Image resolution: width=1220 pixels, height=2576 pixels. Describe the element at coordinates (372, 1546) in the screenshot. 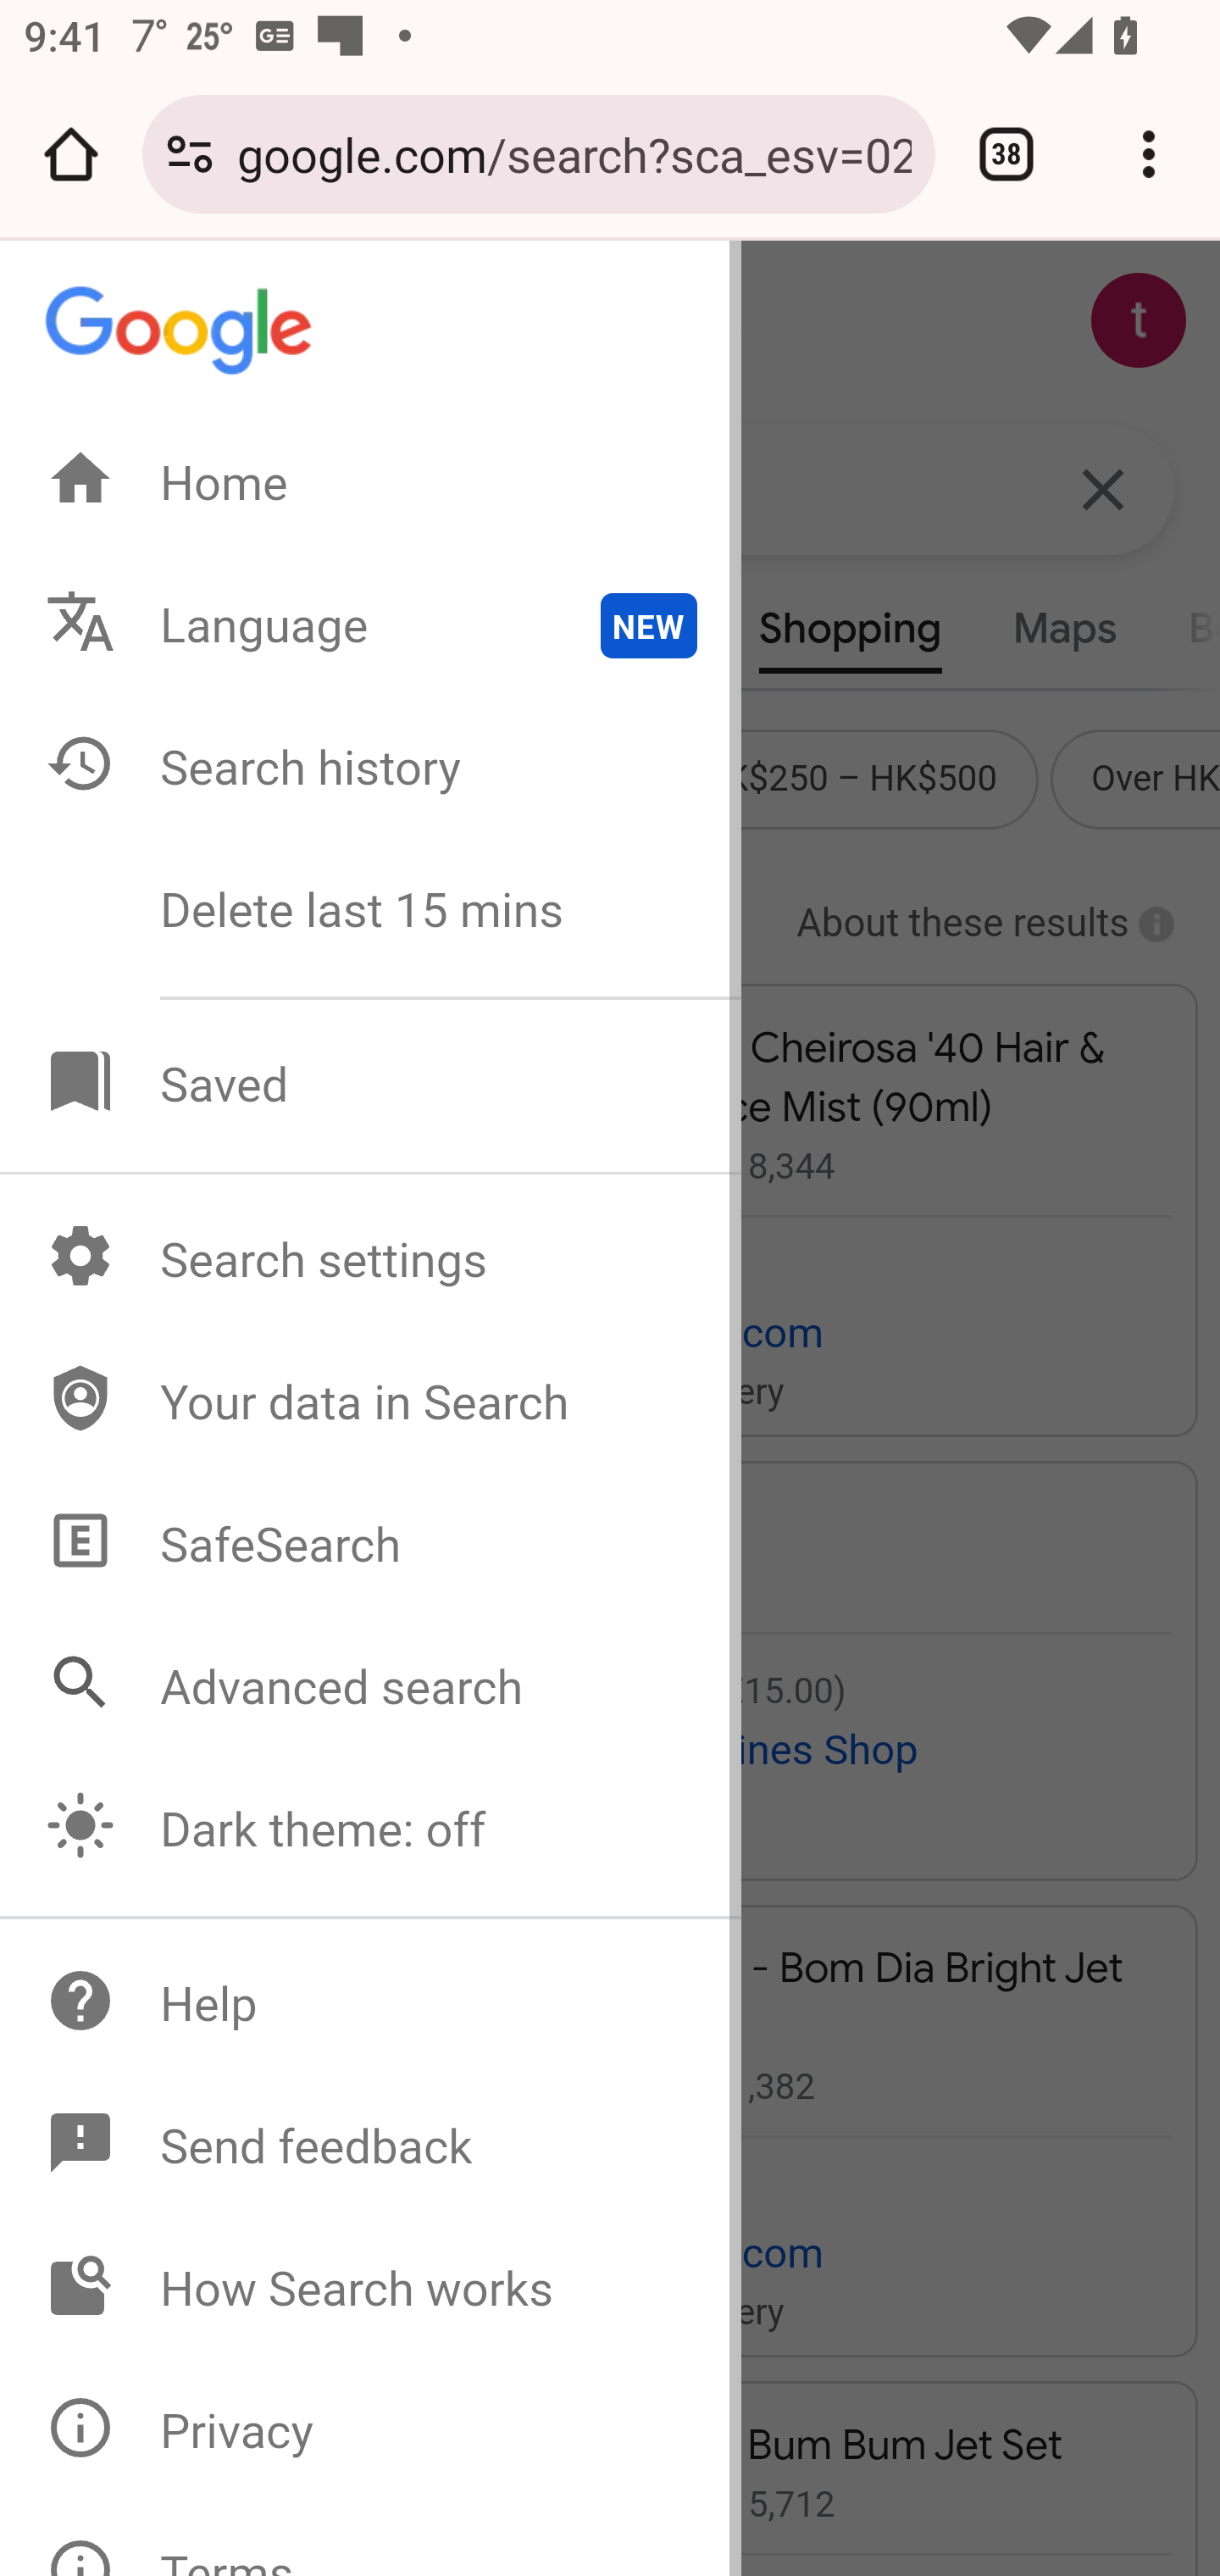

I see `SafeSearch` at that location.